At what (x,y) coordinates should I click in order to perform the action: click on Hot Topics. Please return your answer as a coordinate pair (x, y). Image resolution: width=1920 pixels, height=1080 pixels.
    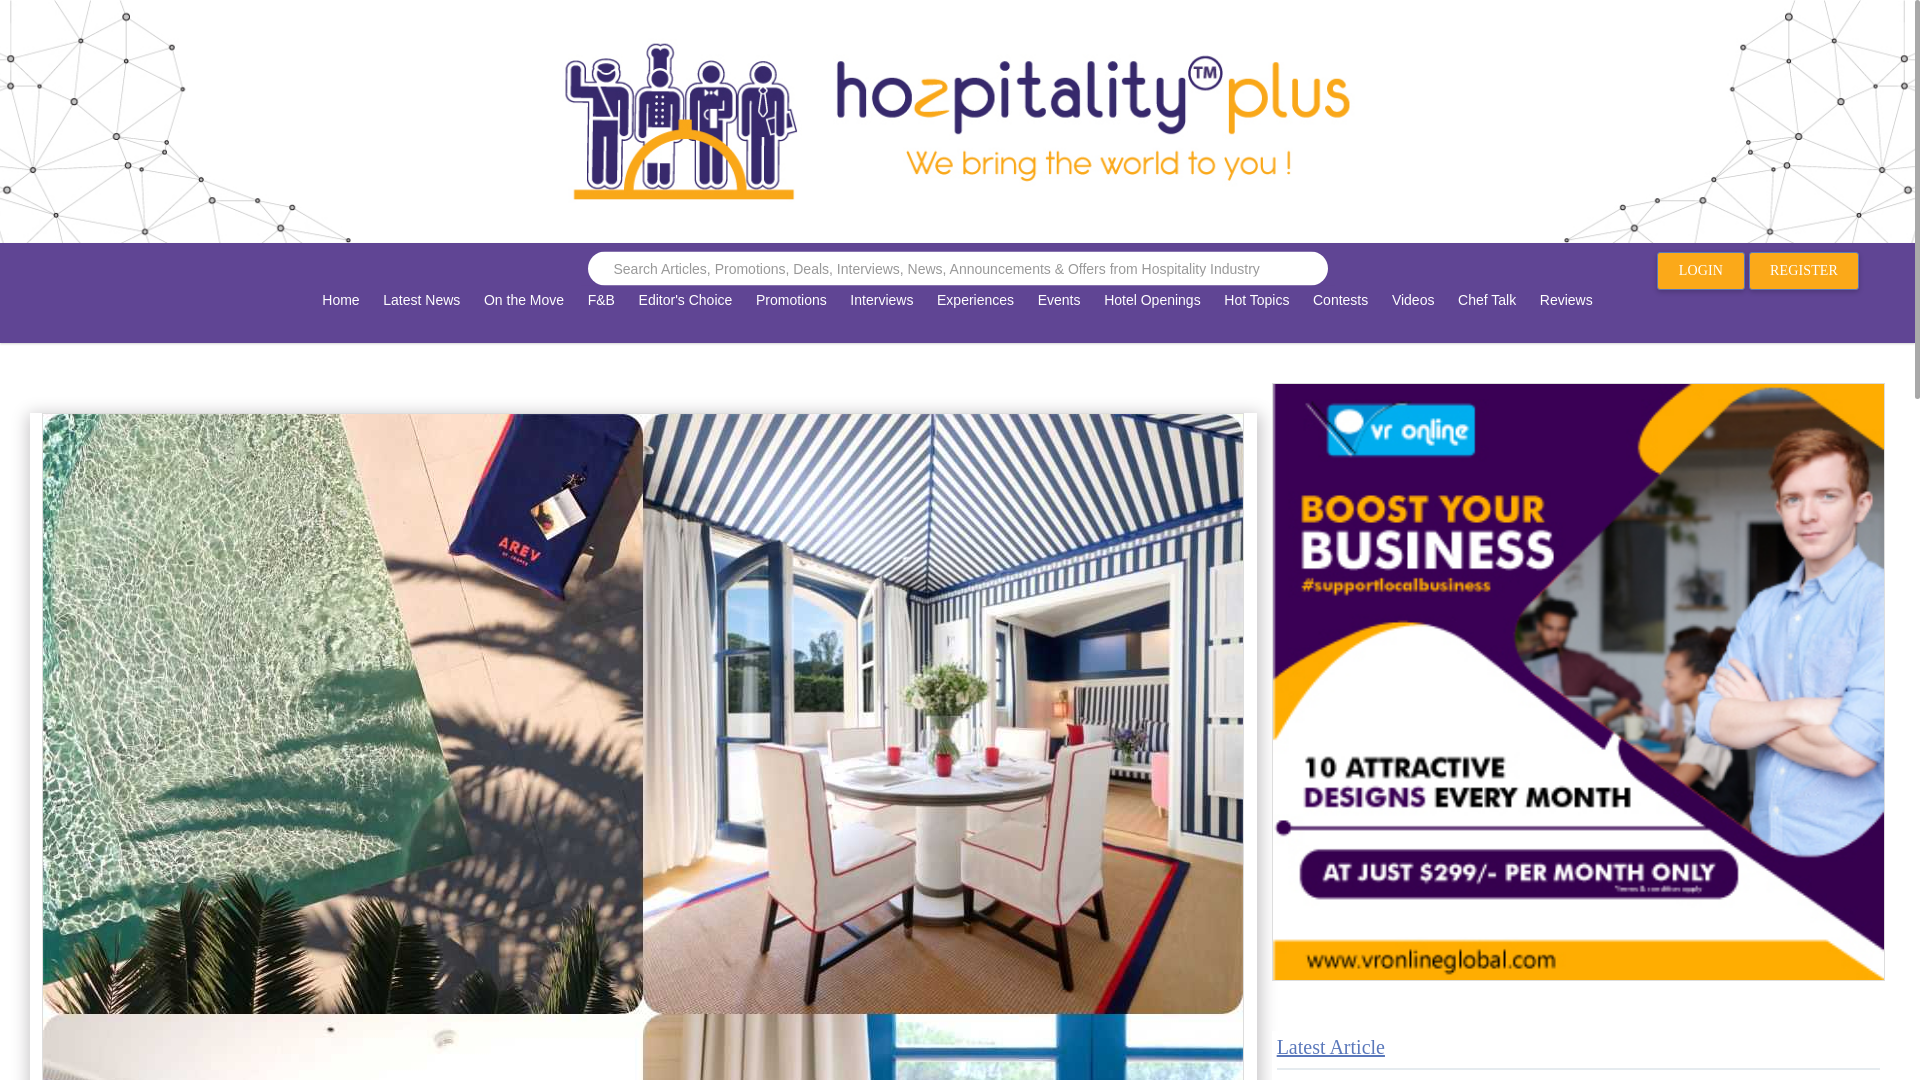
    Looking at the image, I should click on (1256, 314).